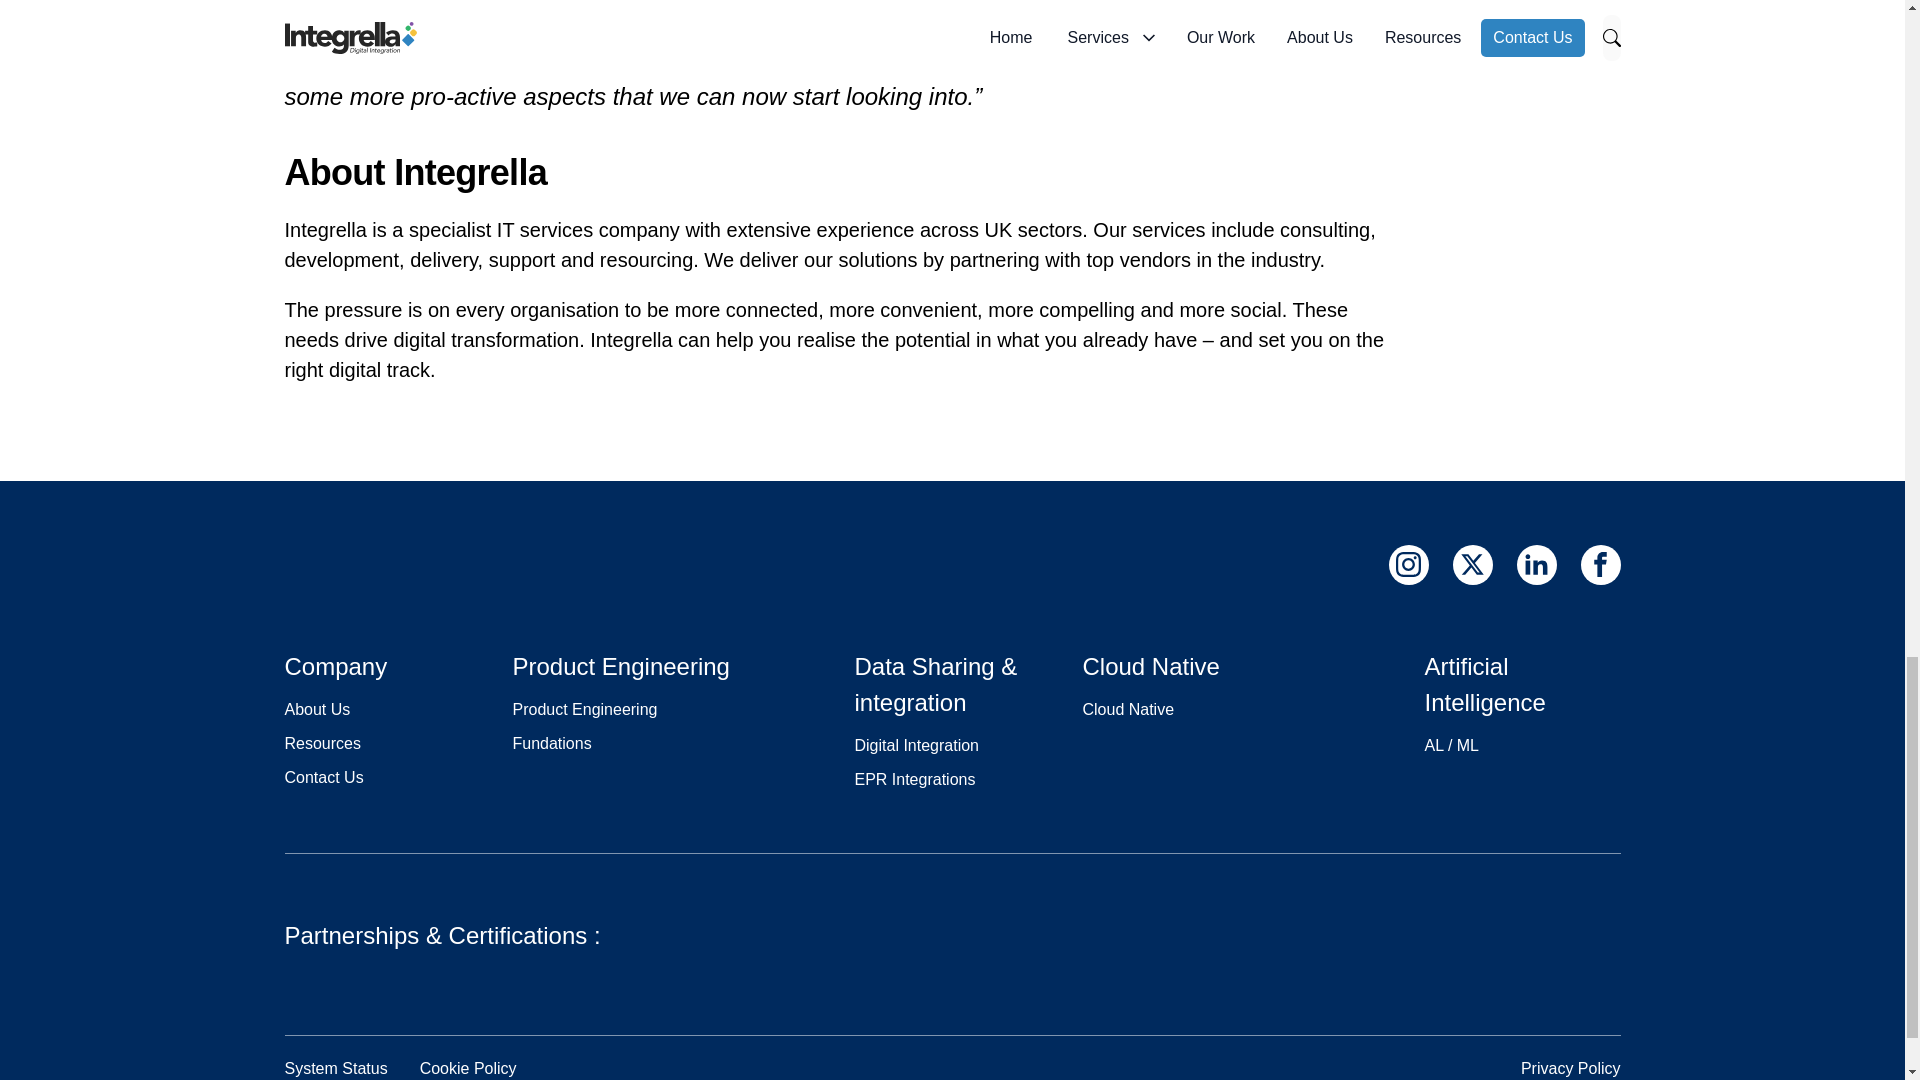 This screenshot has width=1920, height=1080. Describe the element at coordinates (468, 1068) in the screenshot. I see `Cookie Policy` at that location.